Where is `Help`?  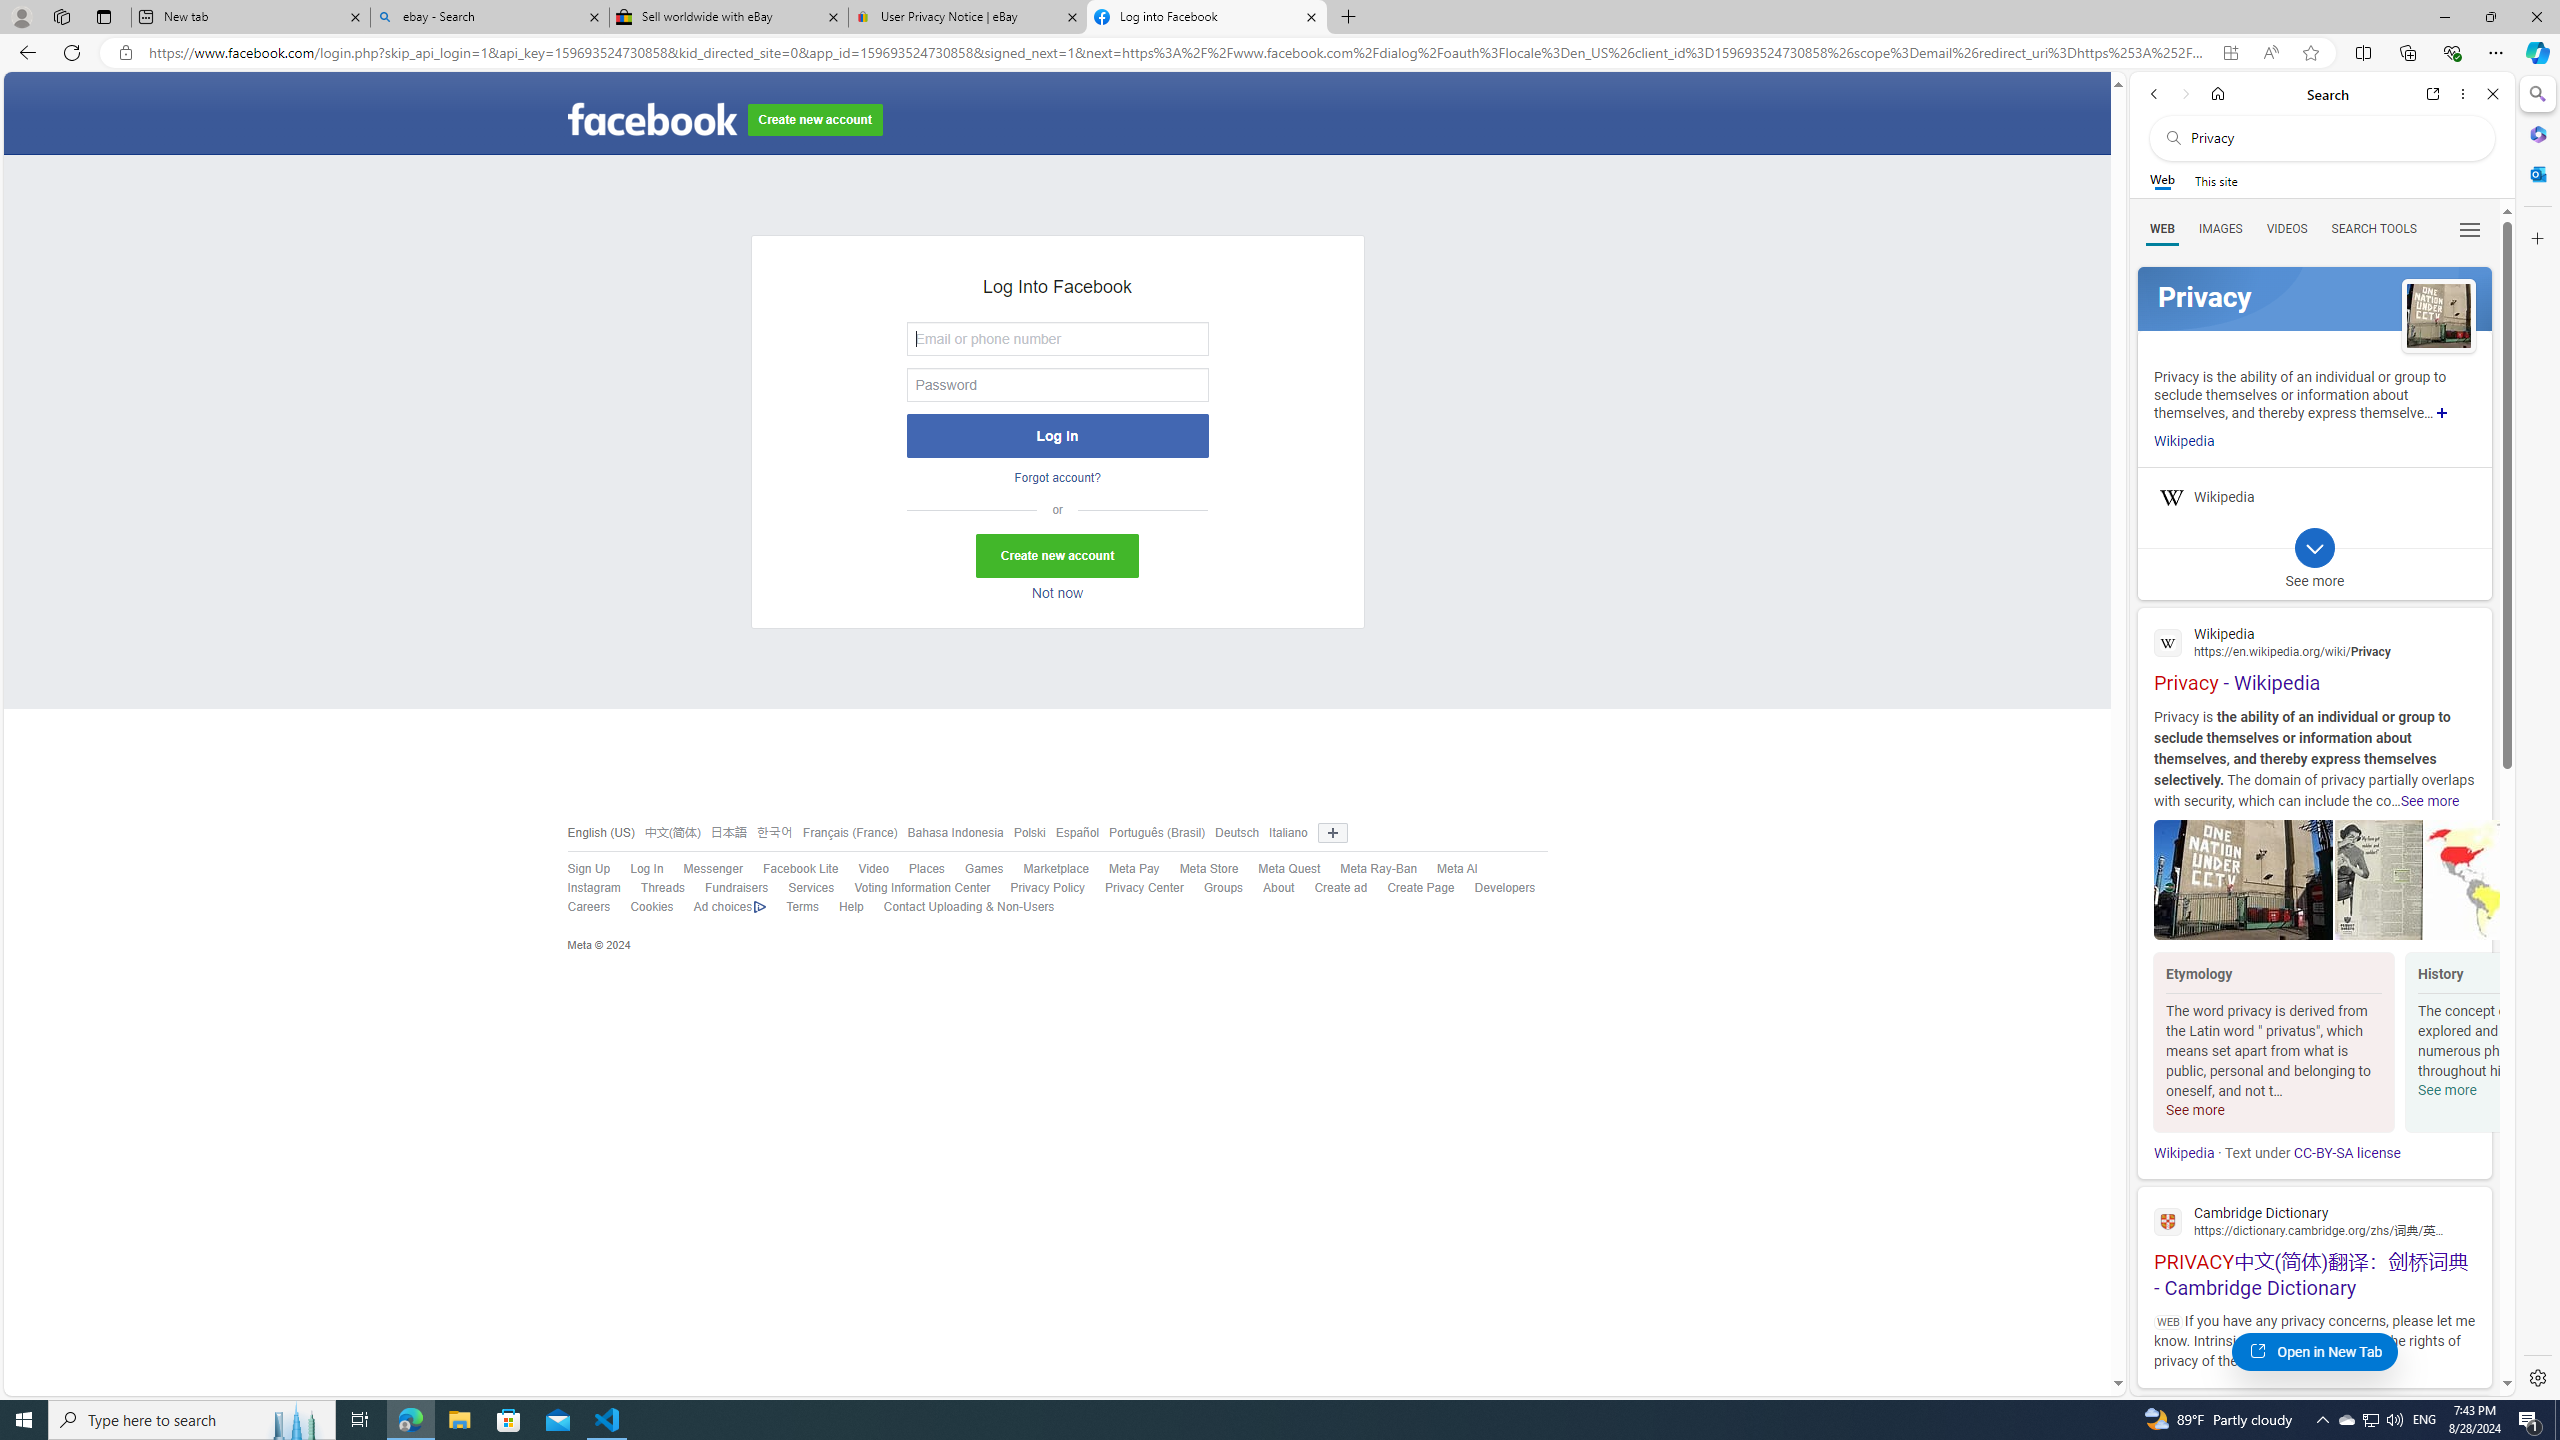
Help is located at coordinates (851, 907).